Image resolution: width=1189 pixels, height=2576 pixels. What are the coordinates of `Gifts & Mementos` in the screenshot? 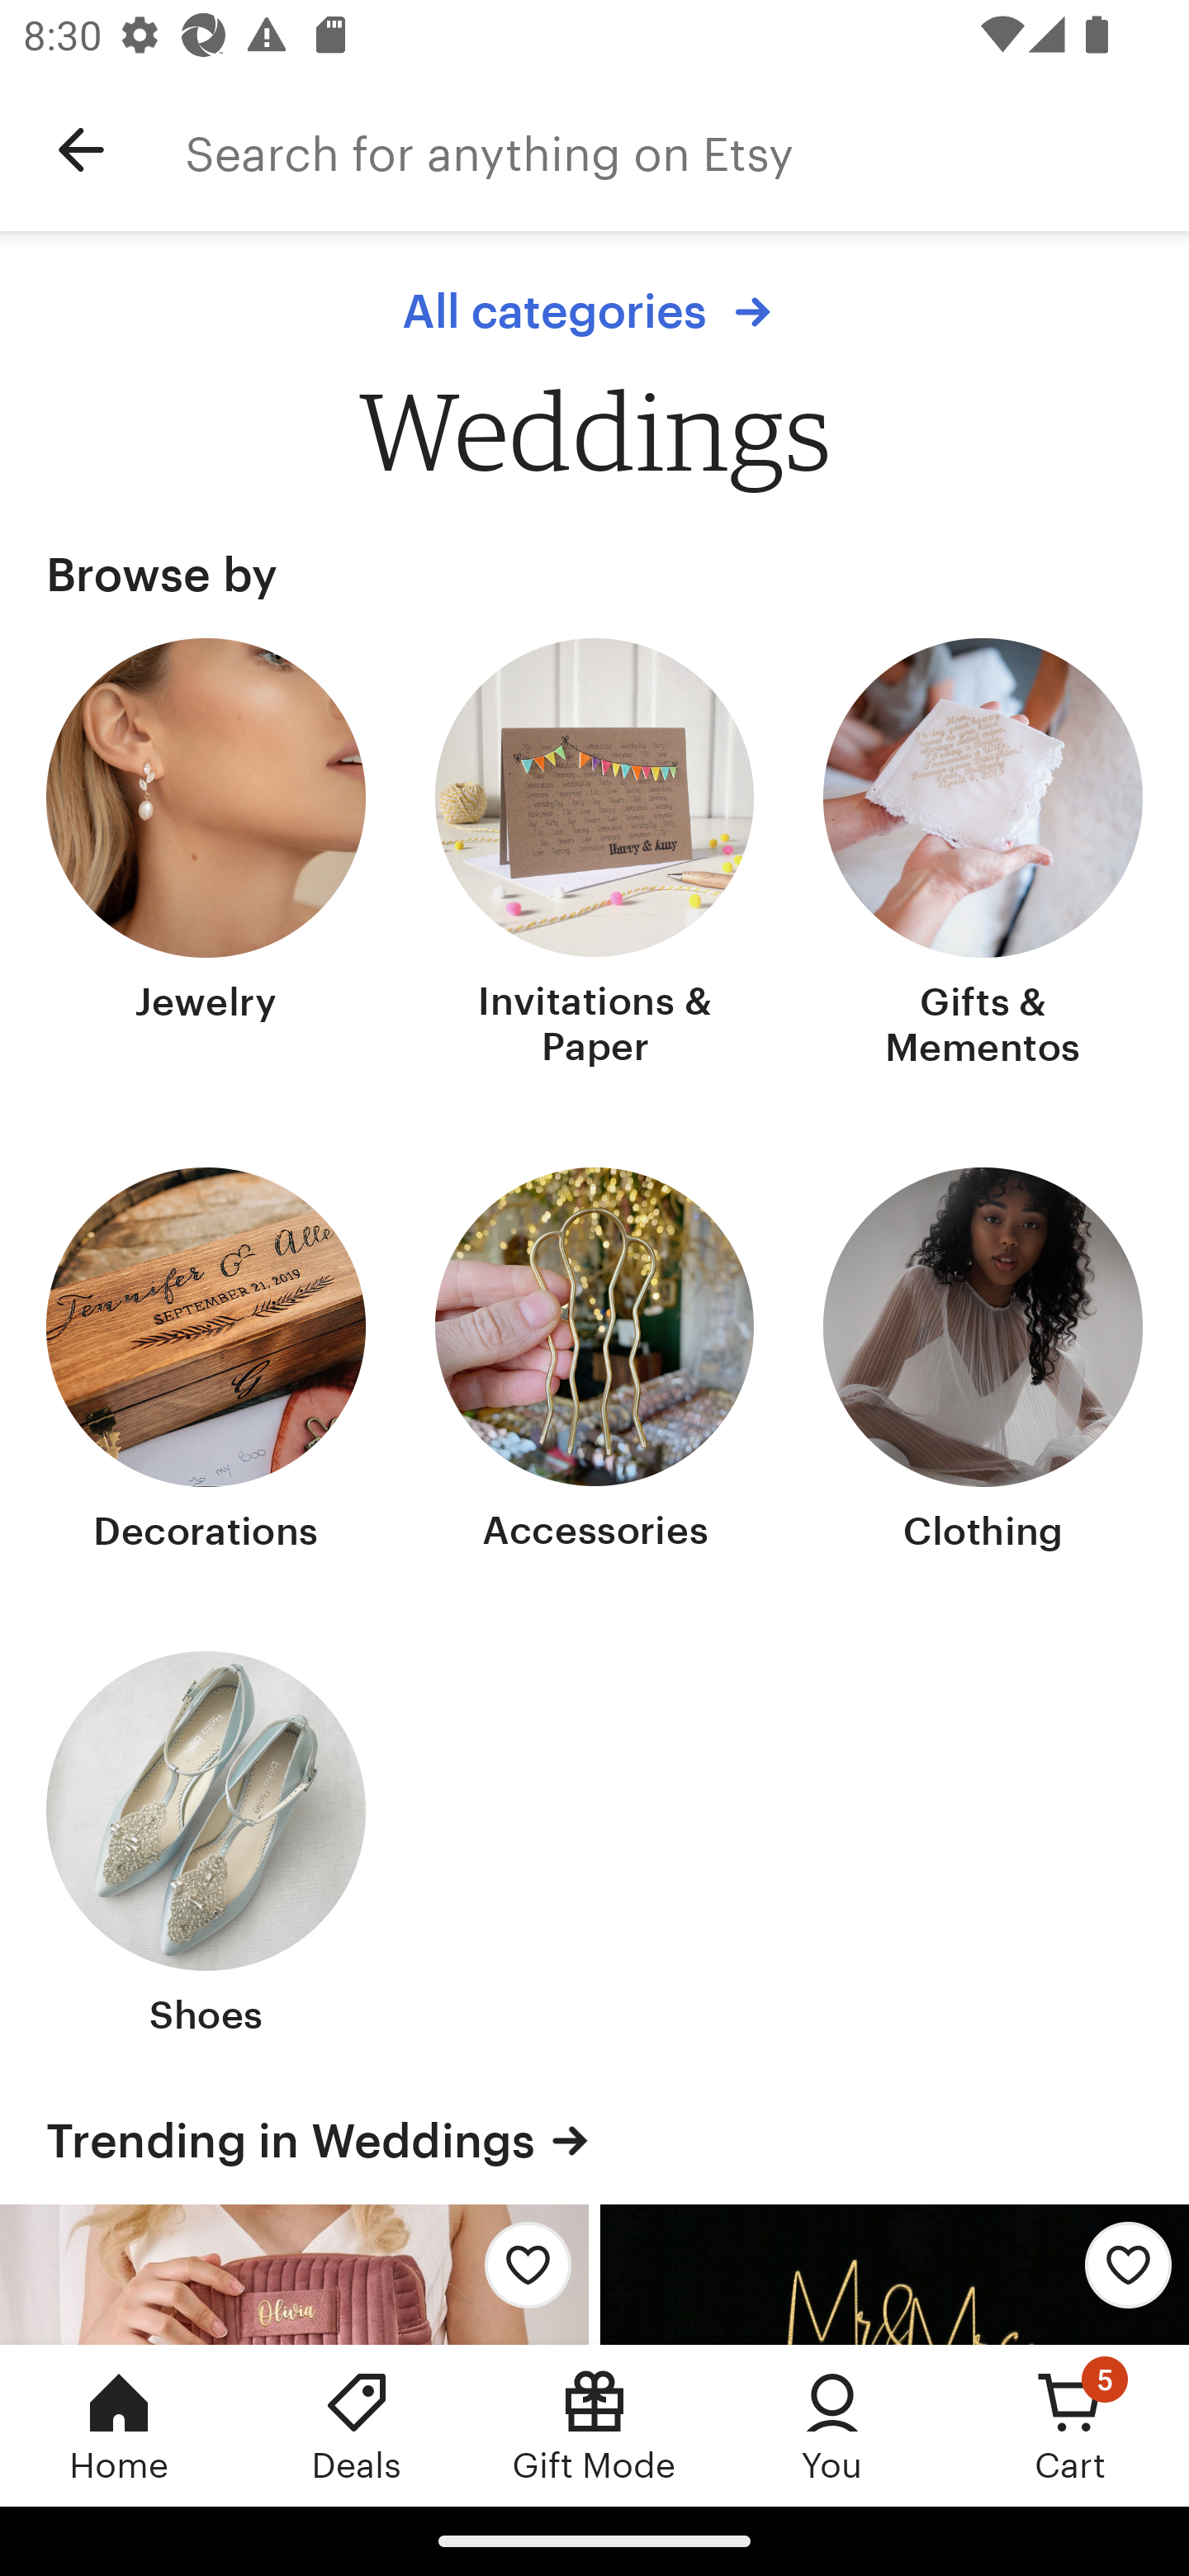 It's located at (983, 856).